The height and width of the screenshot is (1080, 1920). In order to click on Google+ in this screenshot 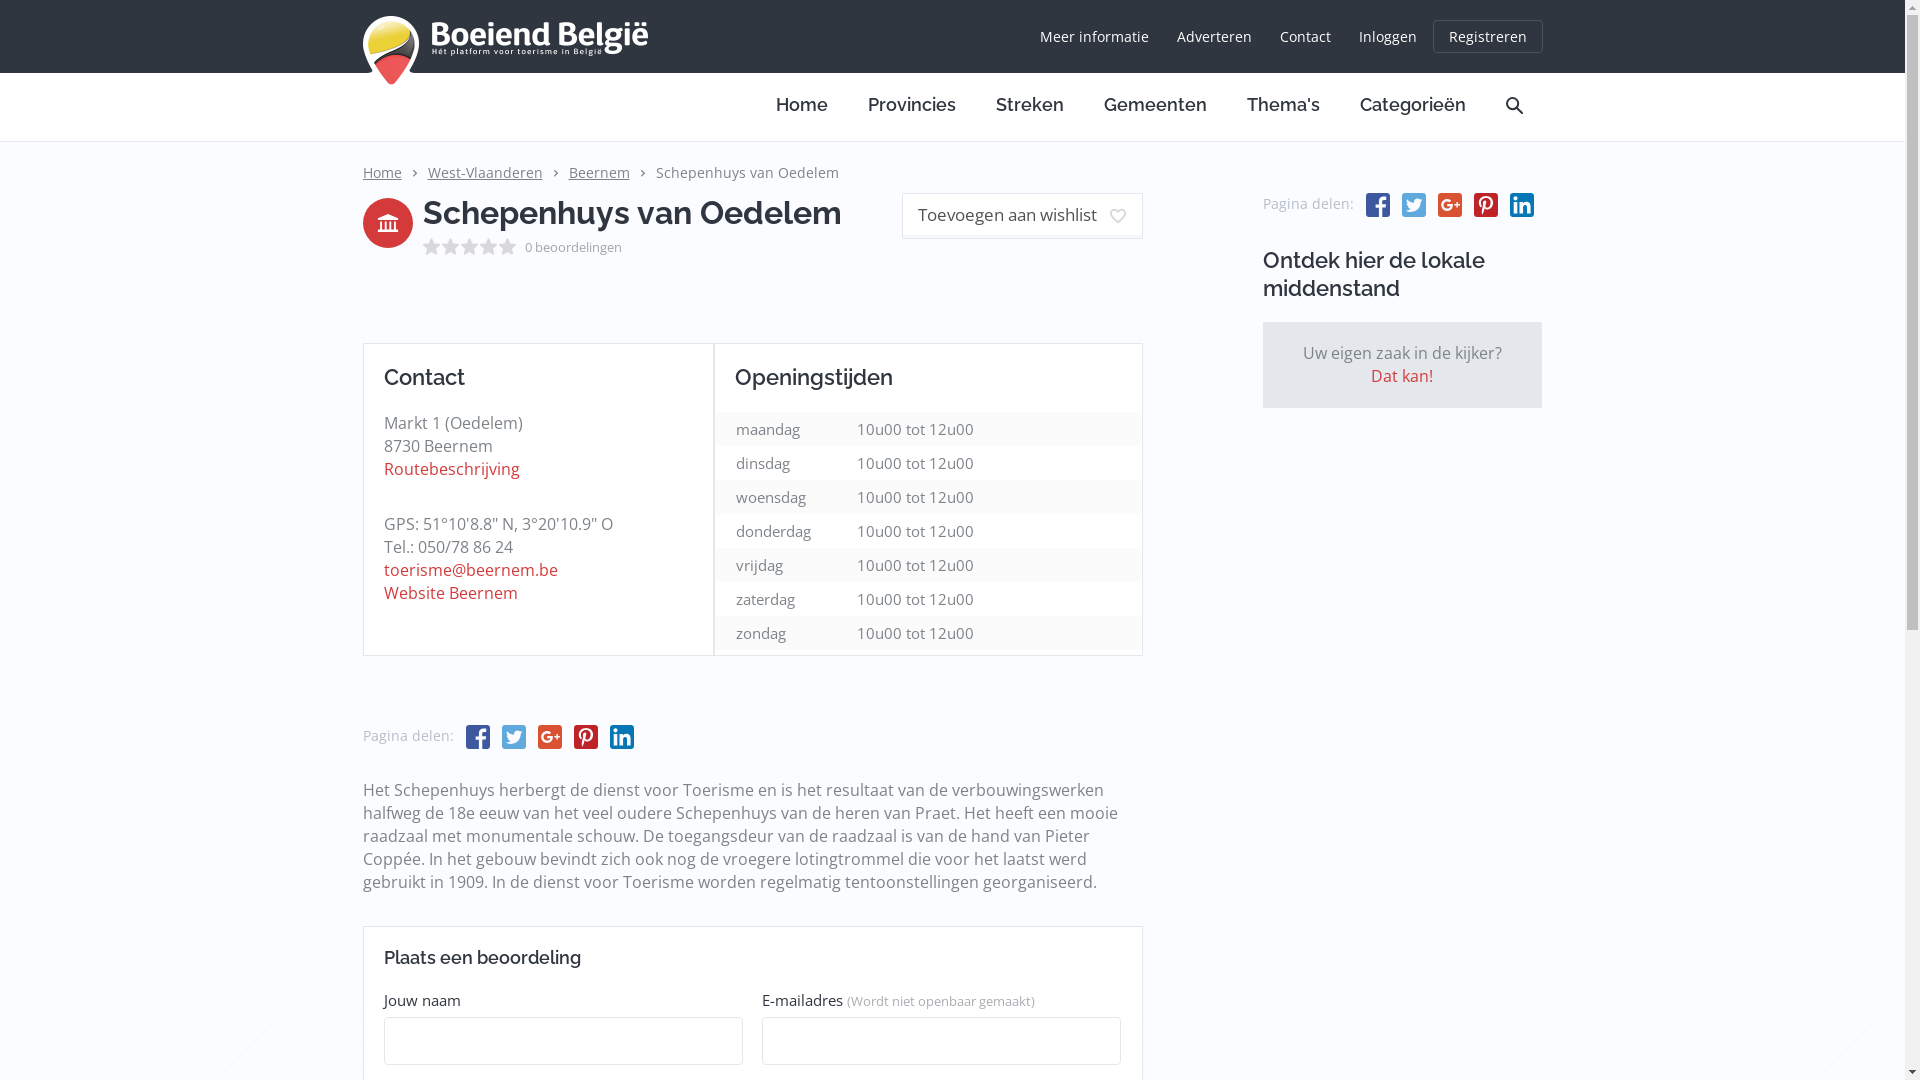, I will do `click(546, 736)`.